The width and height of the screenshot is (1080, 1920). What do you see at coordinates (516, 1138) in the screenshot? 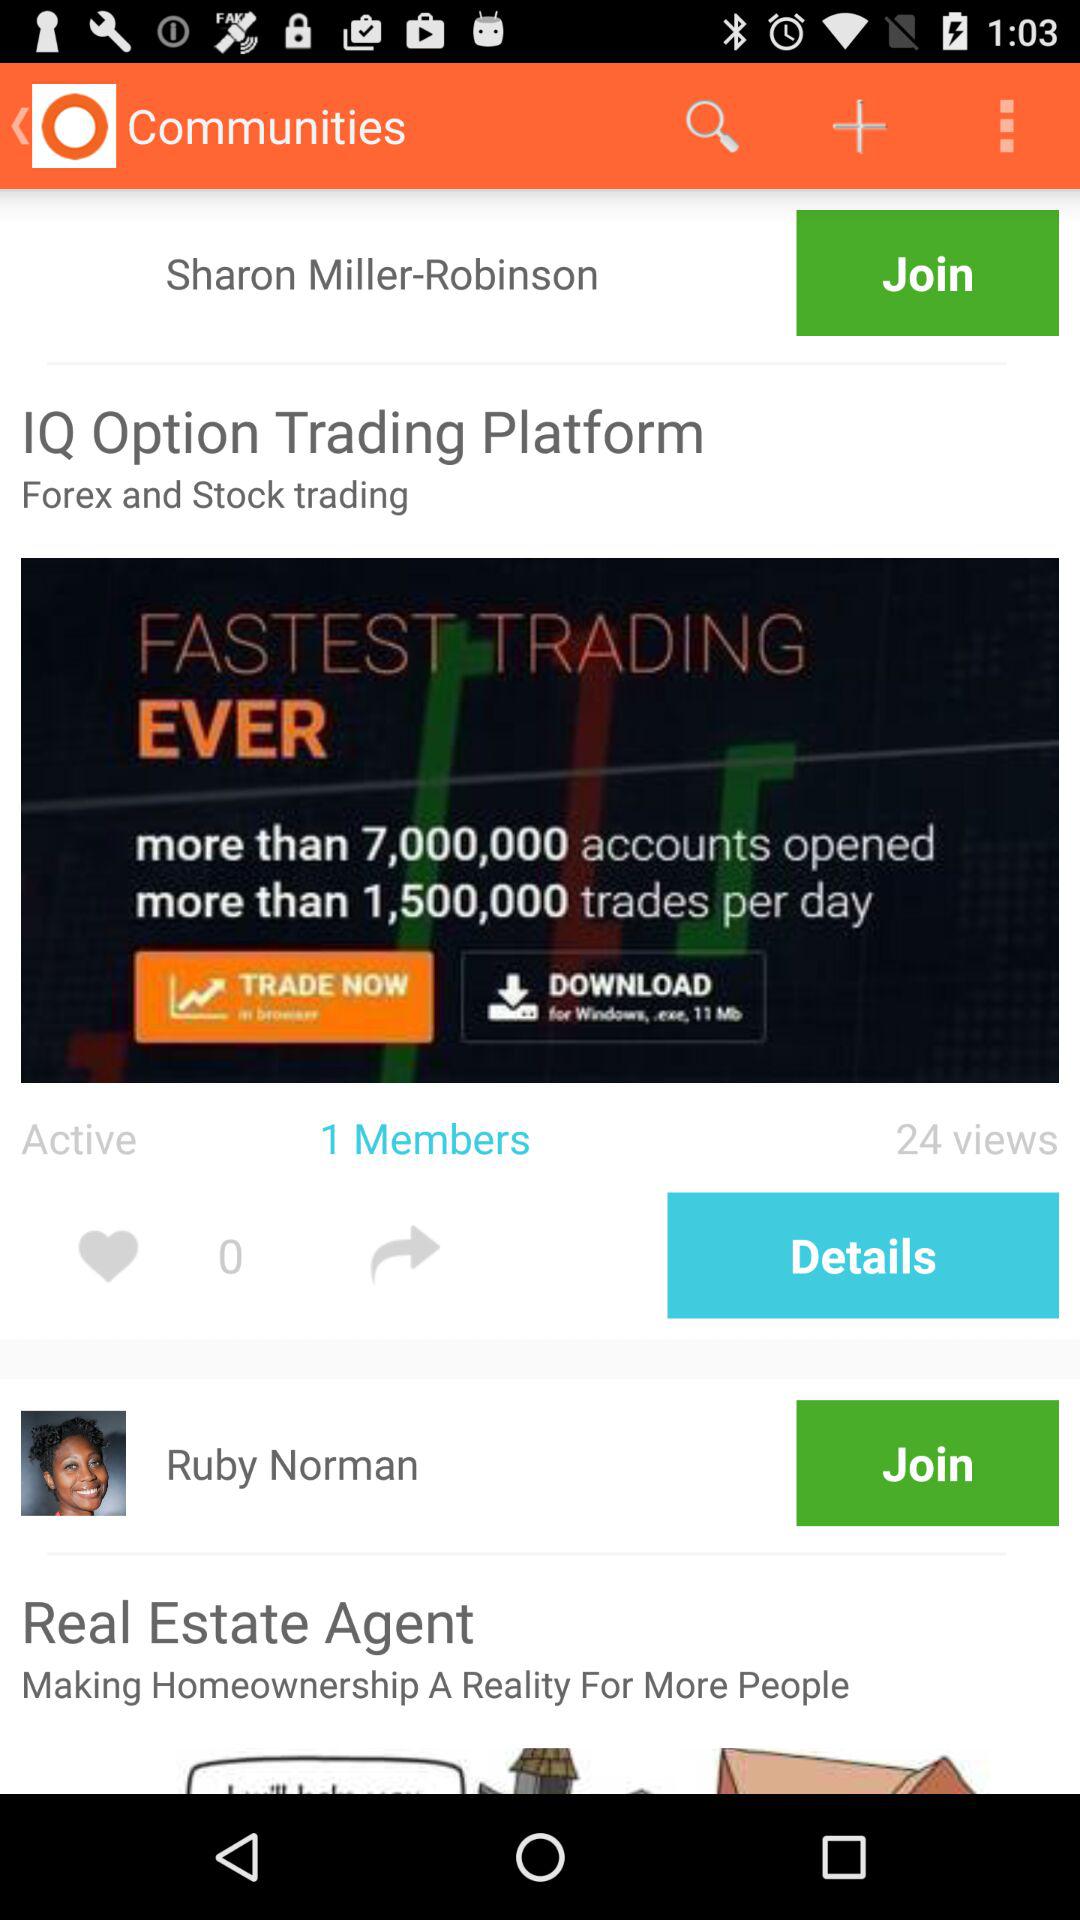
I see `press 1 members item` at bounding box center [516, 1138].